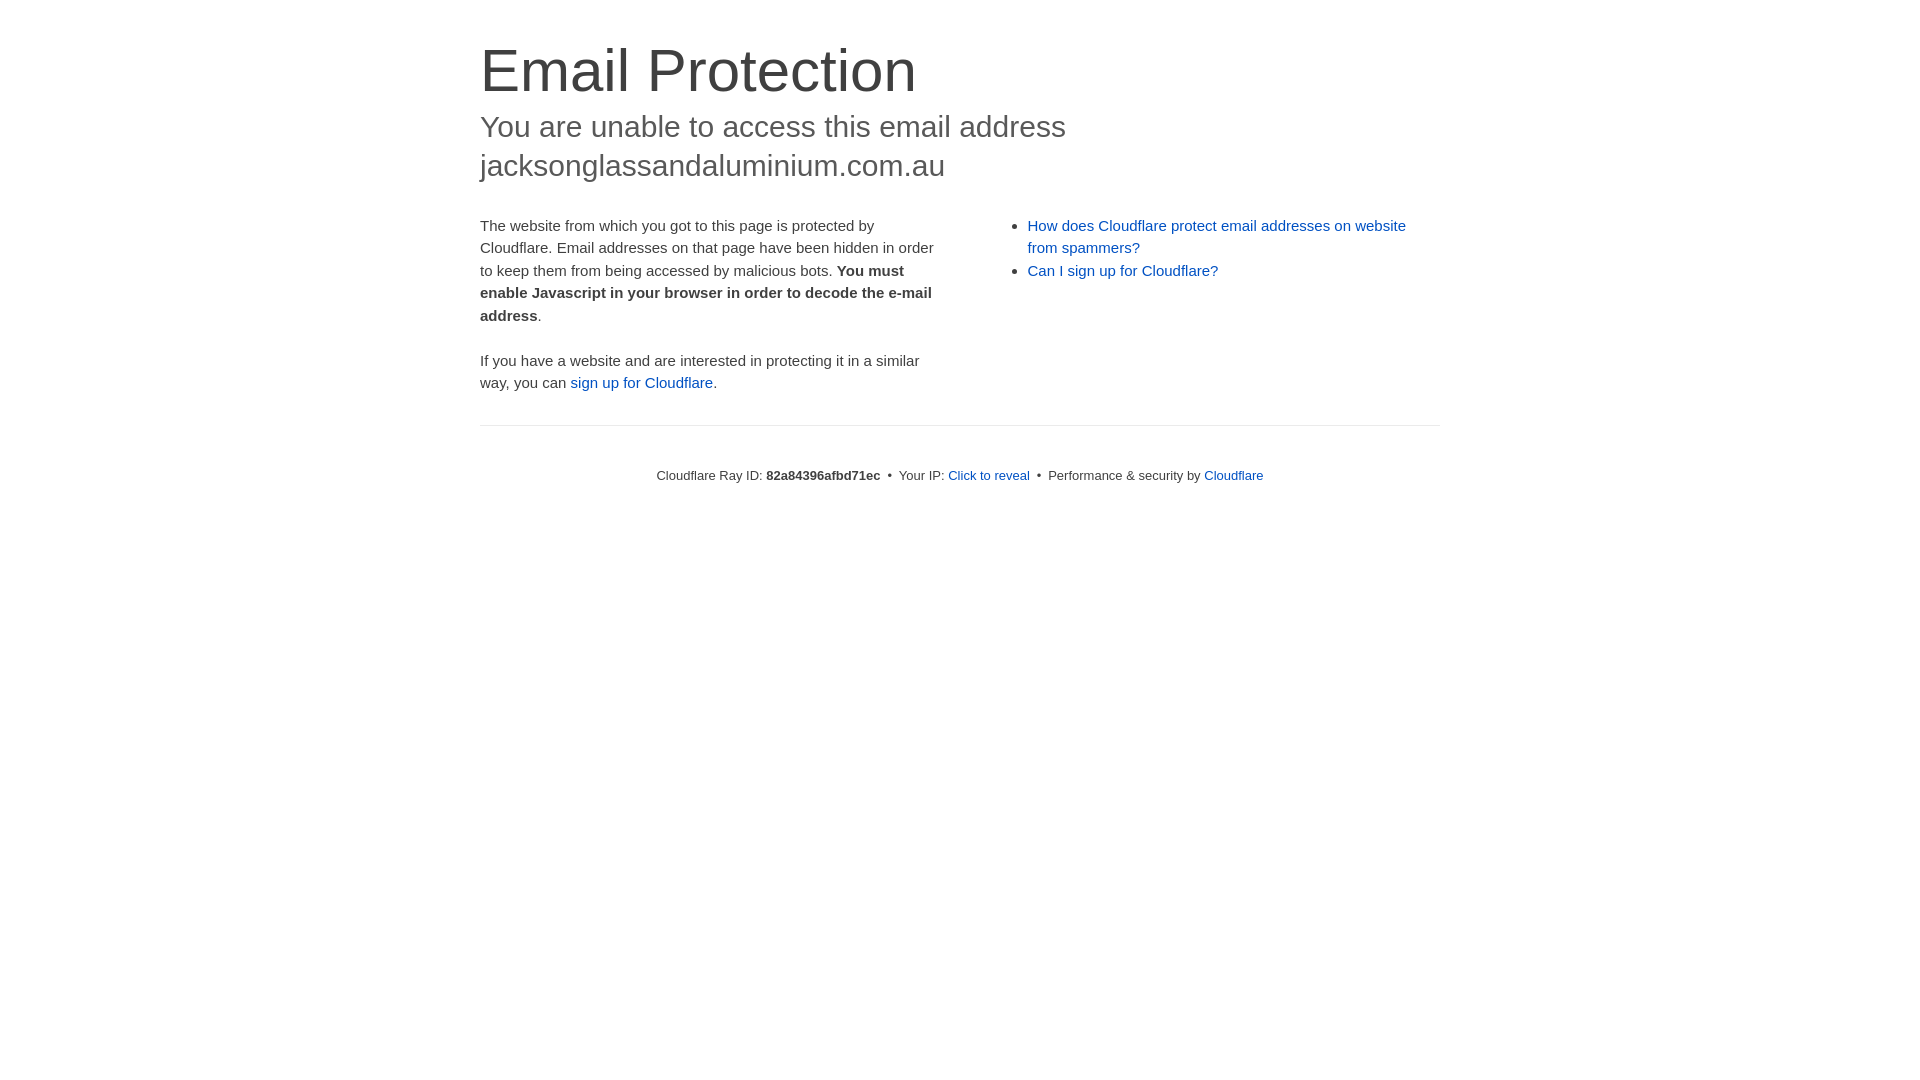 Image resolution: width=1920 pixels, height=1080 pixels. What do you see at coordinates (642, 382) in the screenshot?
I see `sign up for Cloudflare` at bounding box center [642, 382].